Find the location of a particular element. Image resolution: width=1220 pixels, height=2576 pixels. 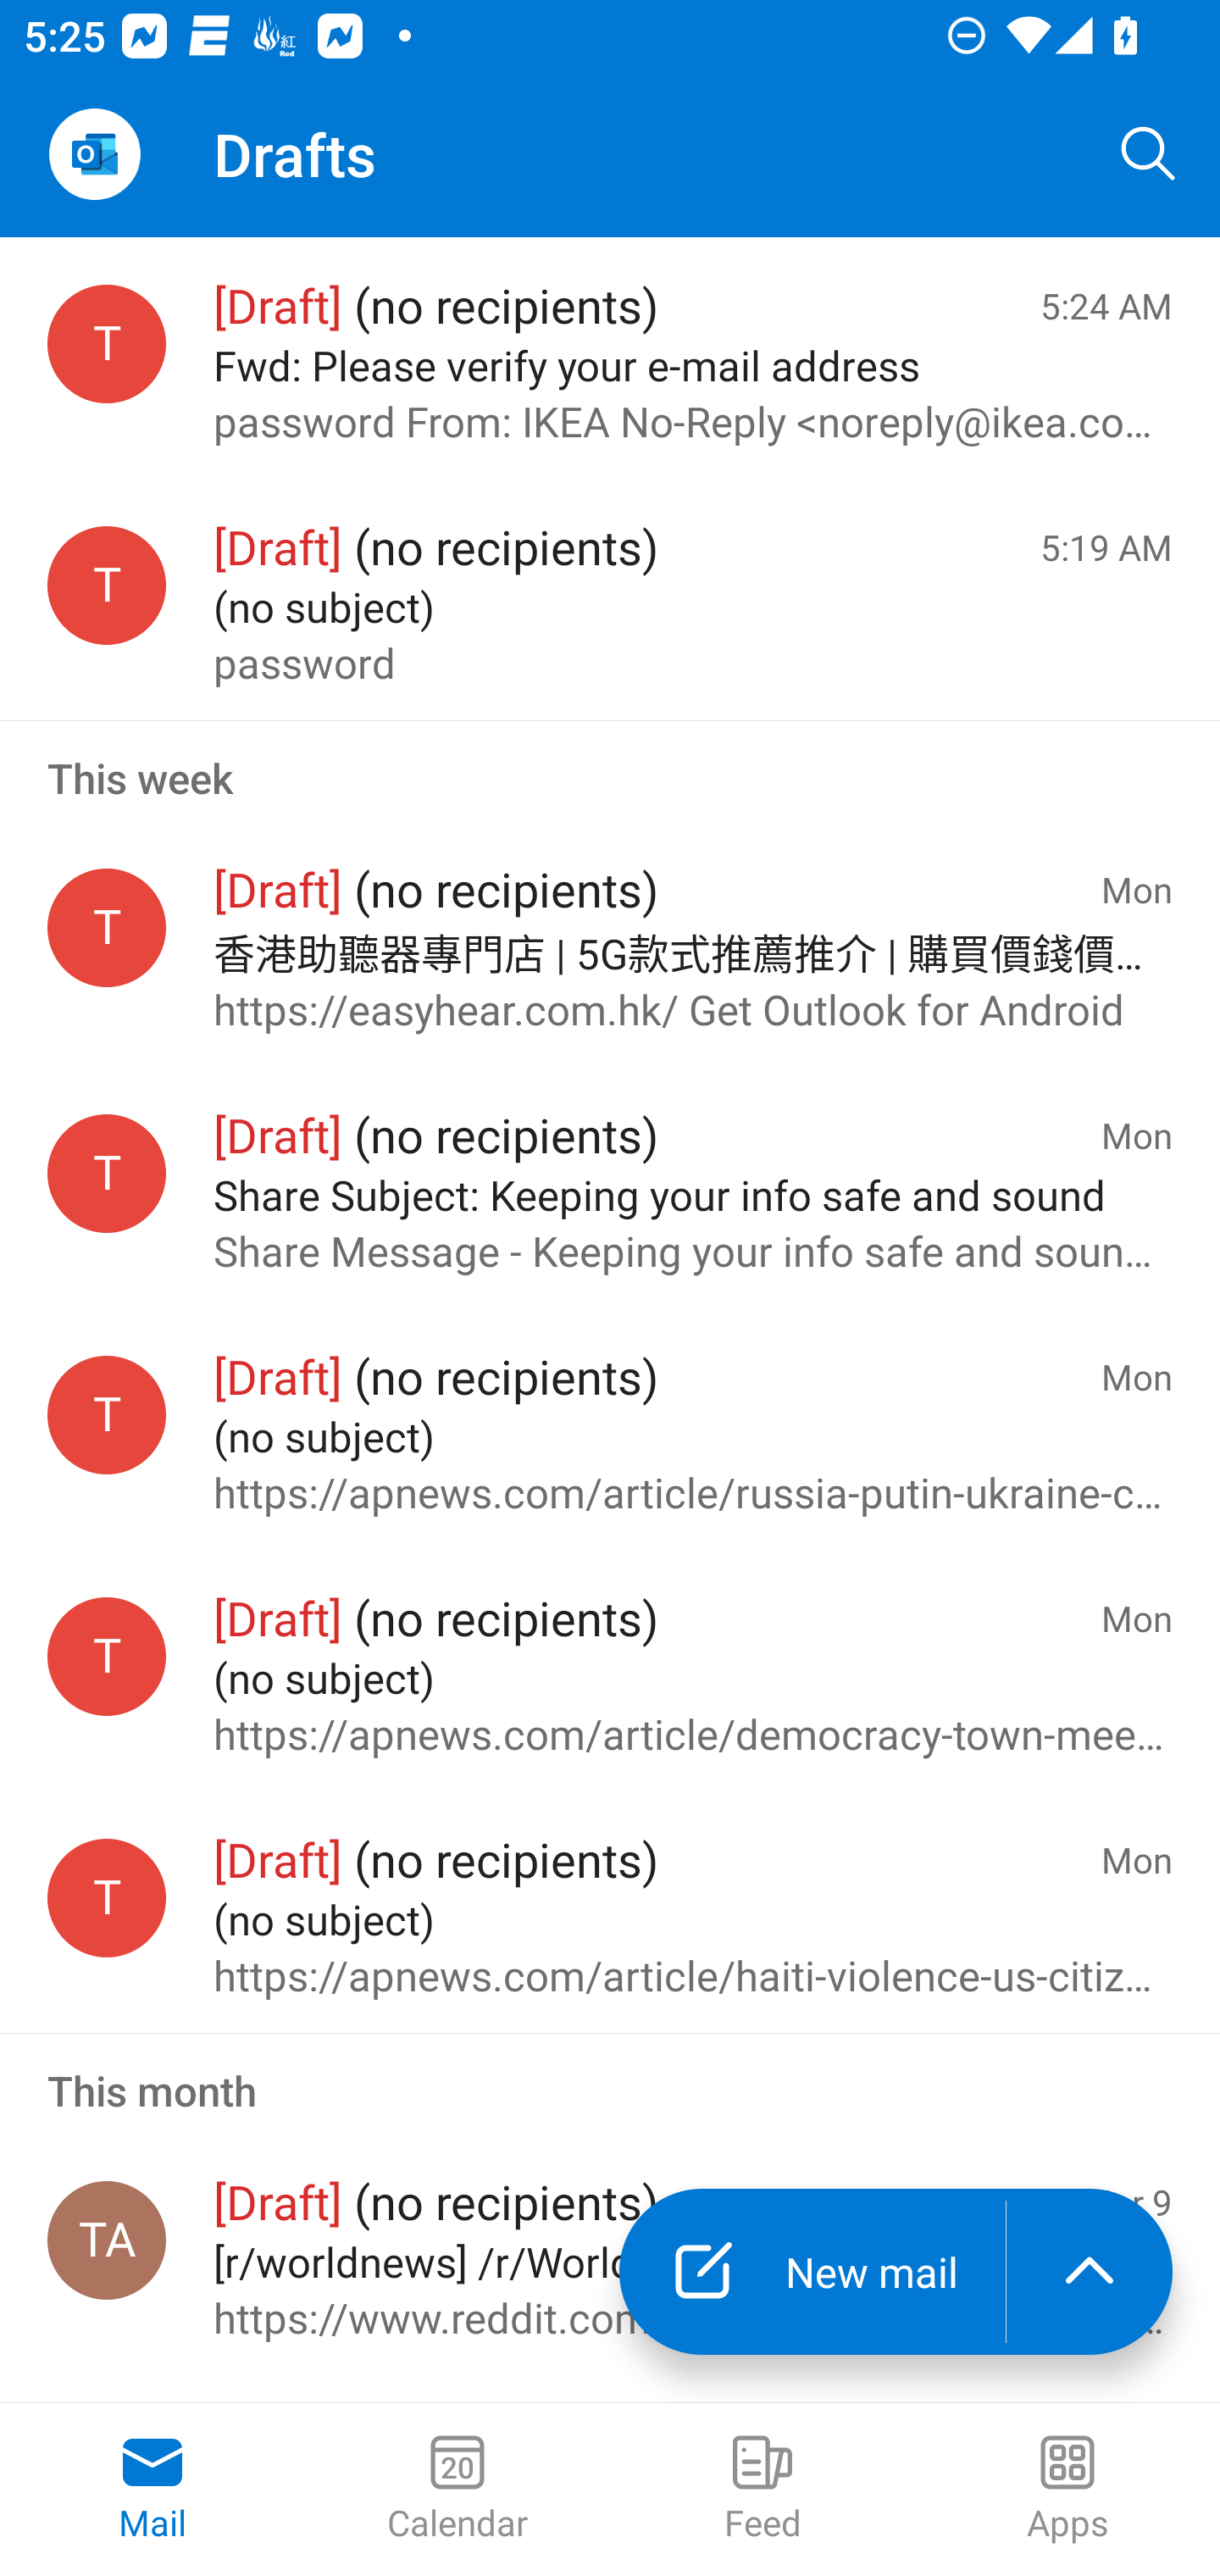

Search, ,  is located at coordinates (1149, 154).